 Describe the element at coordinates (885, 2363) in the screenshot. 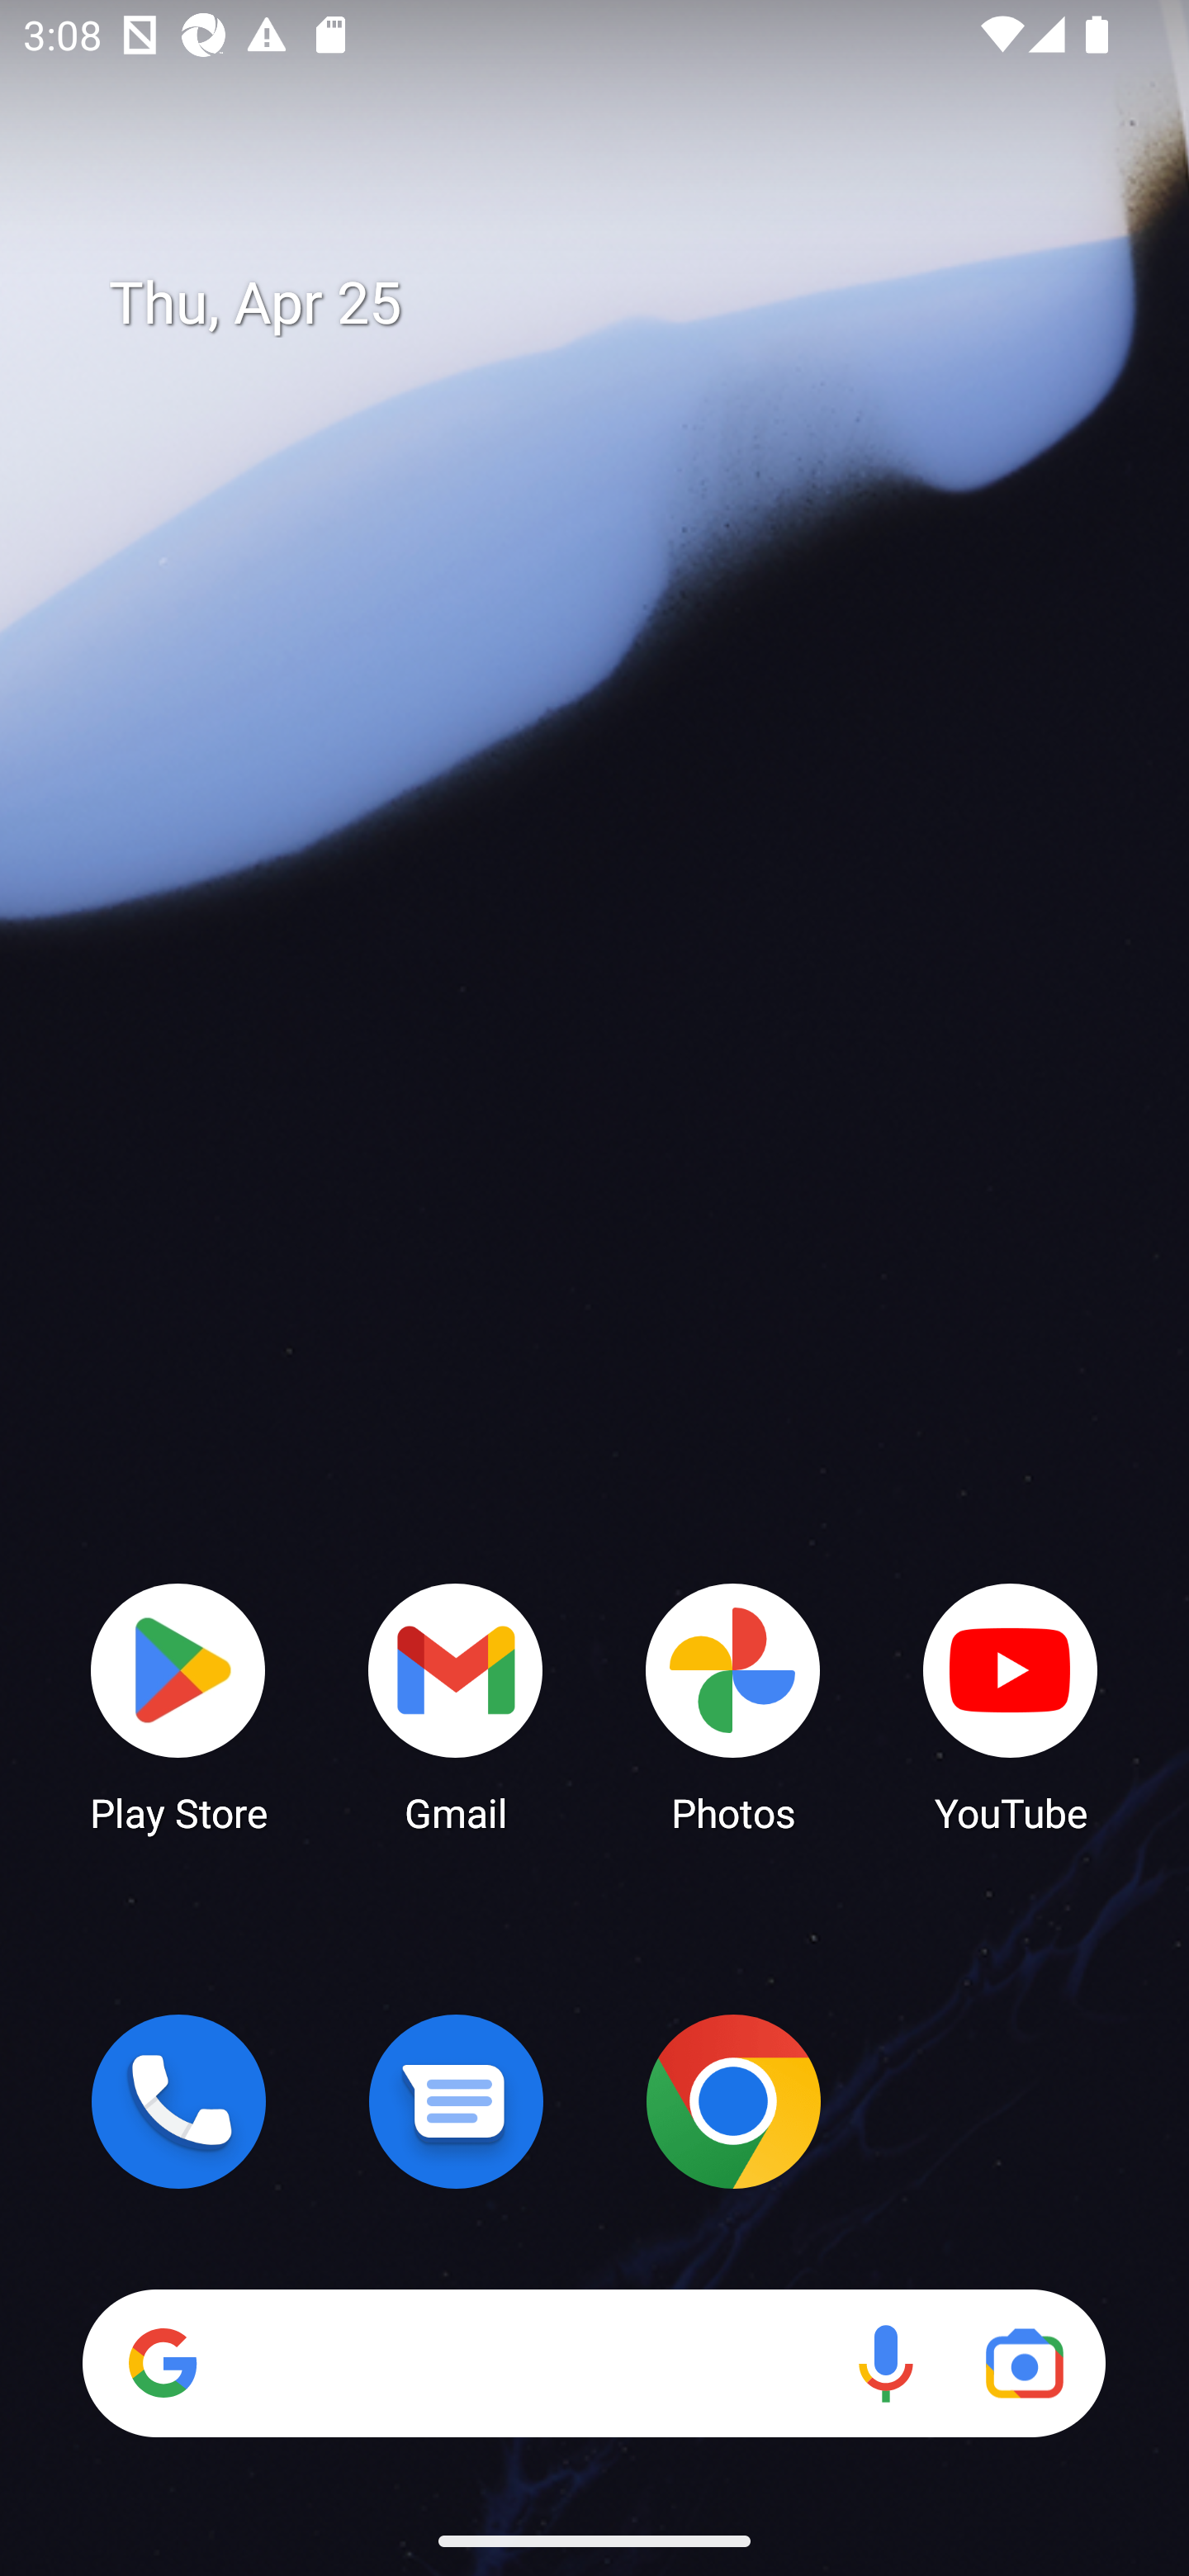

I see `Voice search` at that location.